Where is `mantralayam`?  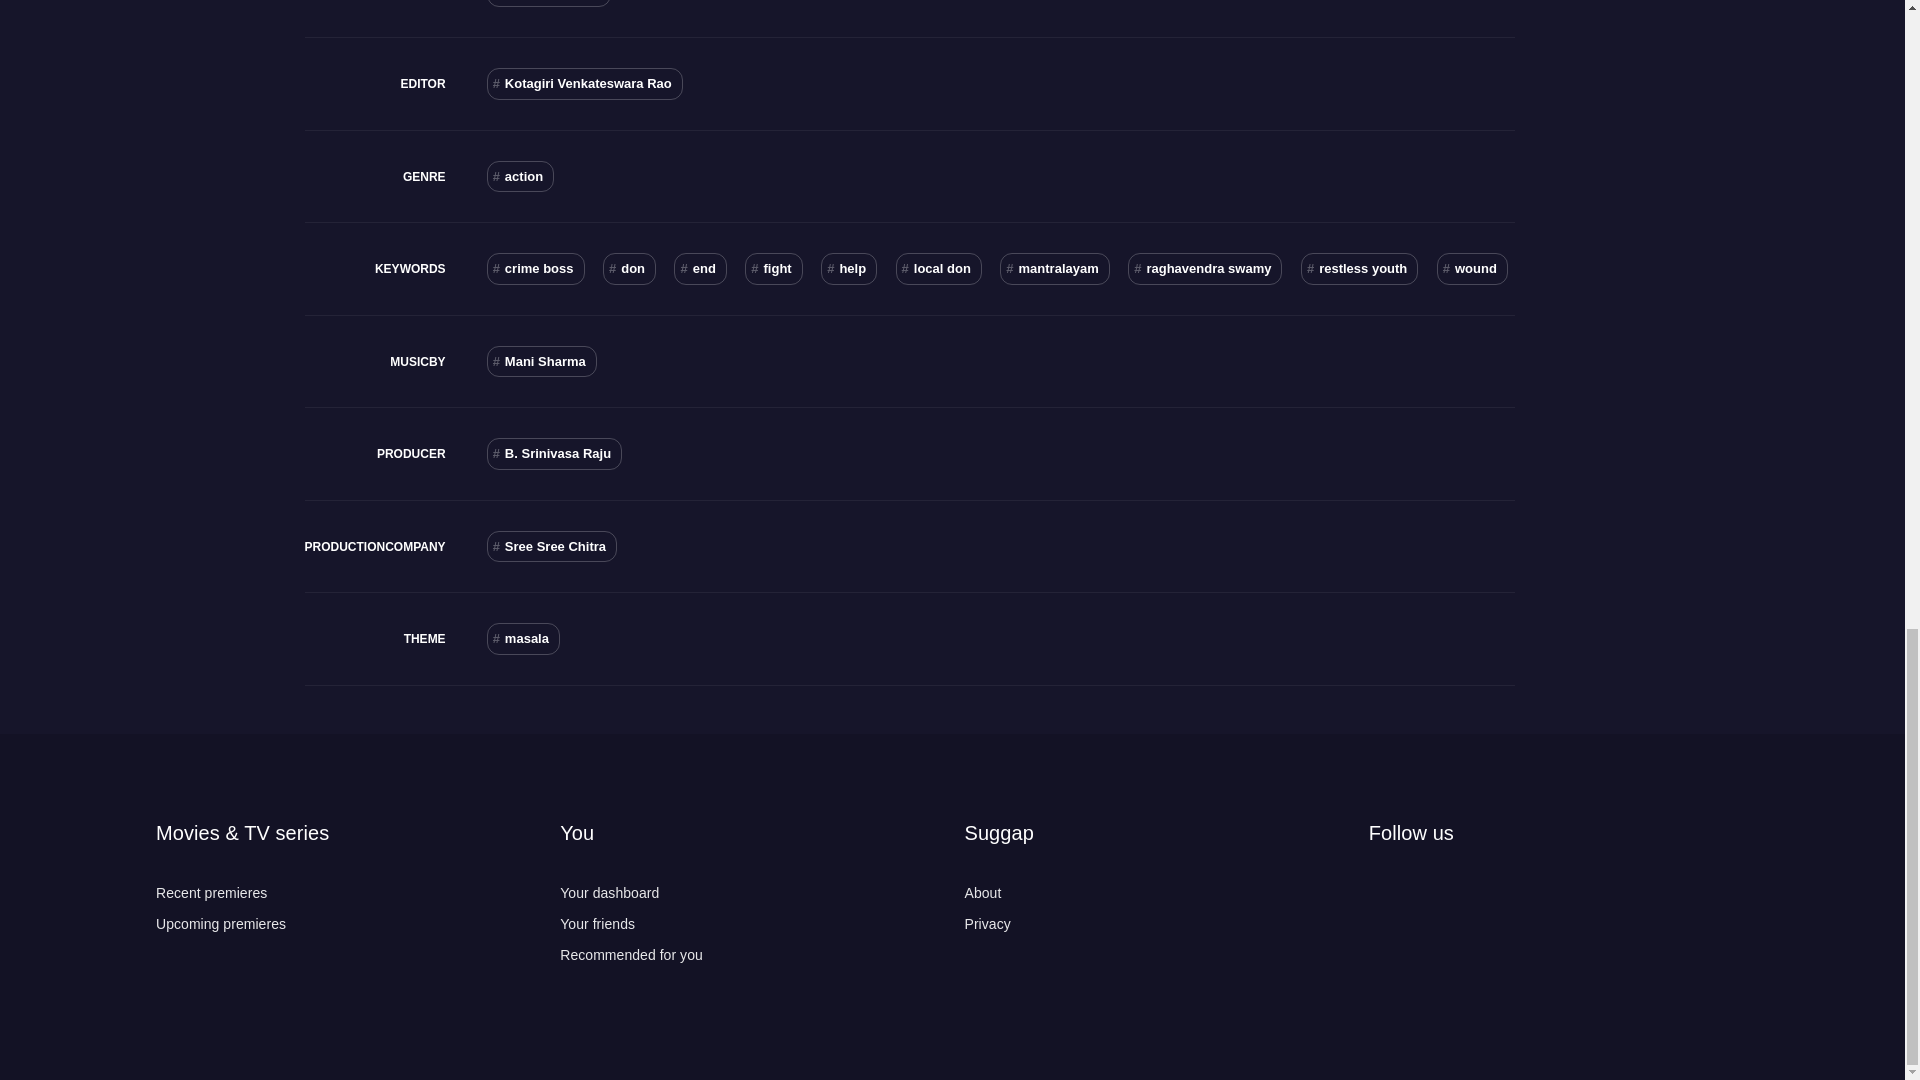
mantralayam is located at coordinates (1054, 268).